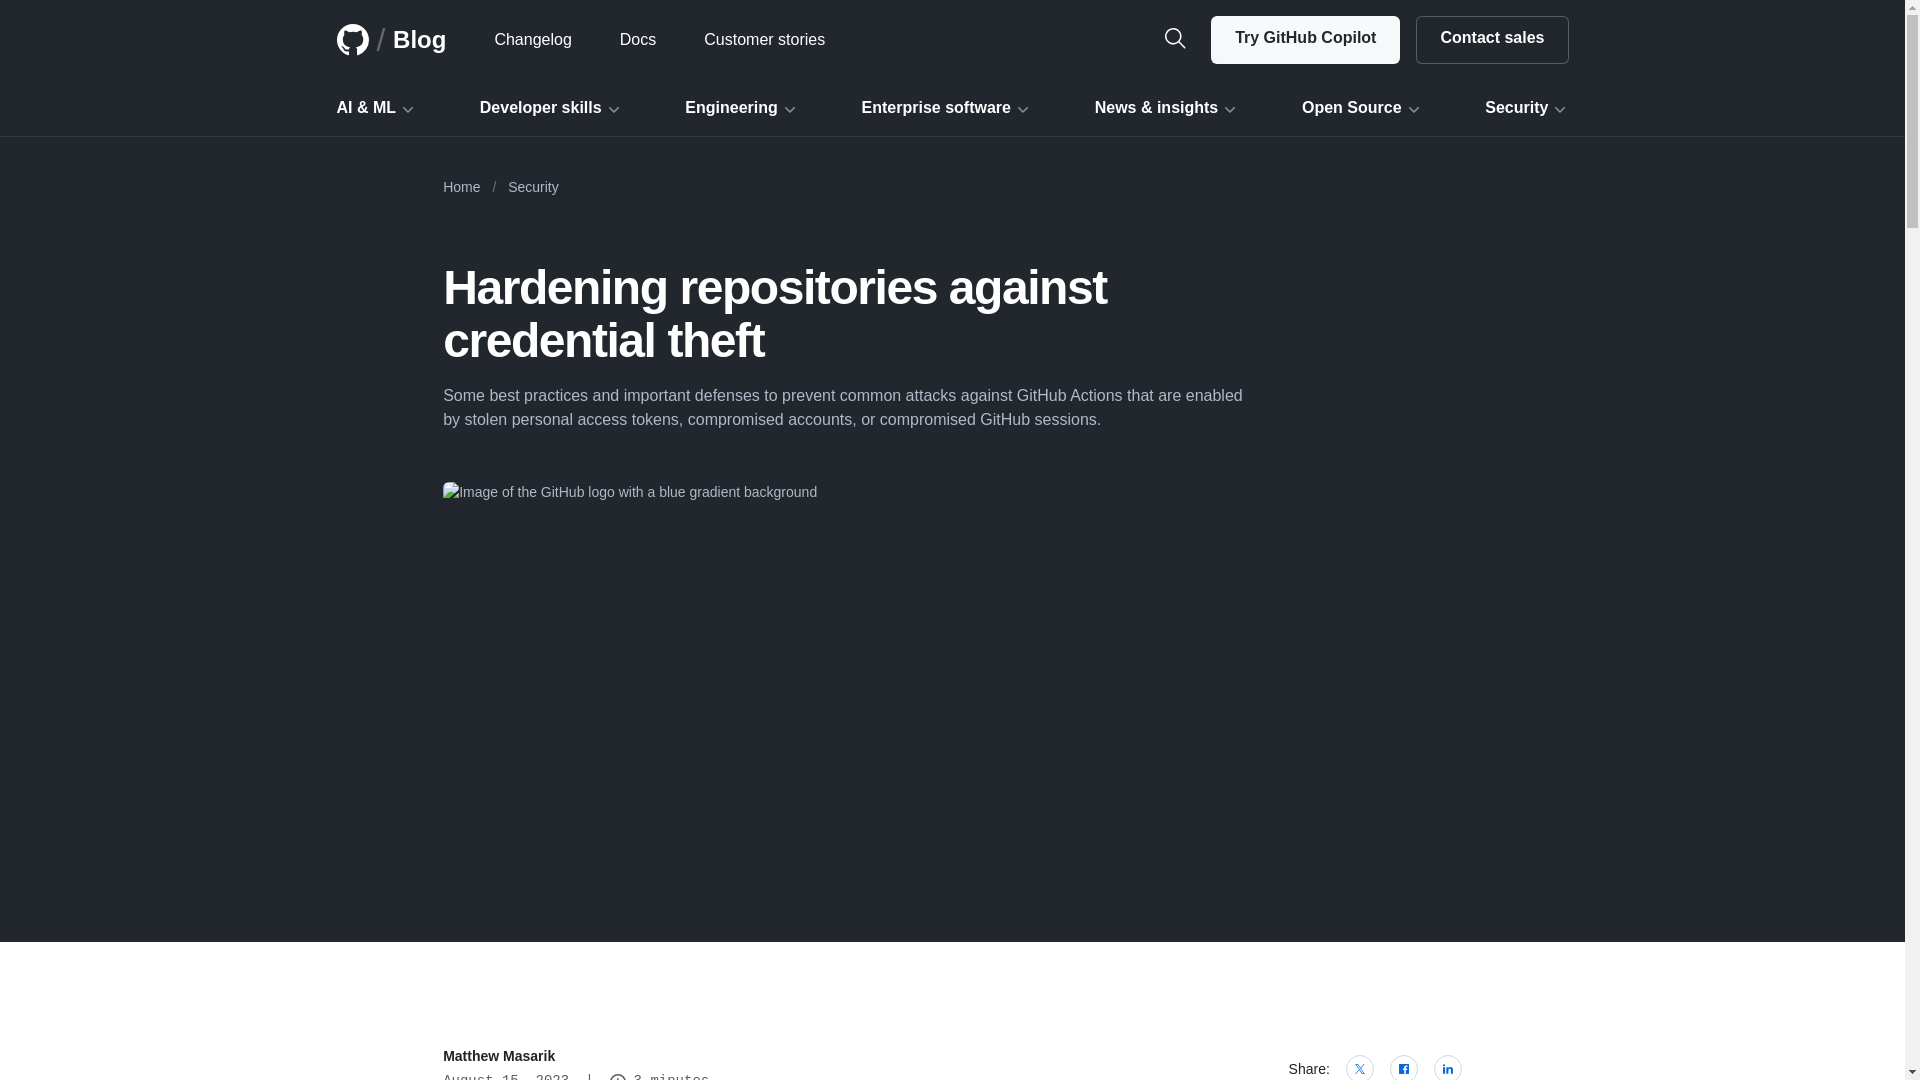  What do you see at coordinates (1305, 40) in the screenshot?
I see `Try GitHub Copilot` at bounding box center [1305, 40].